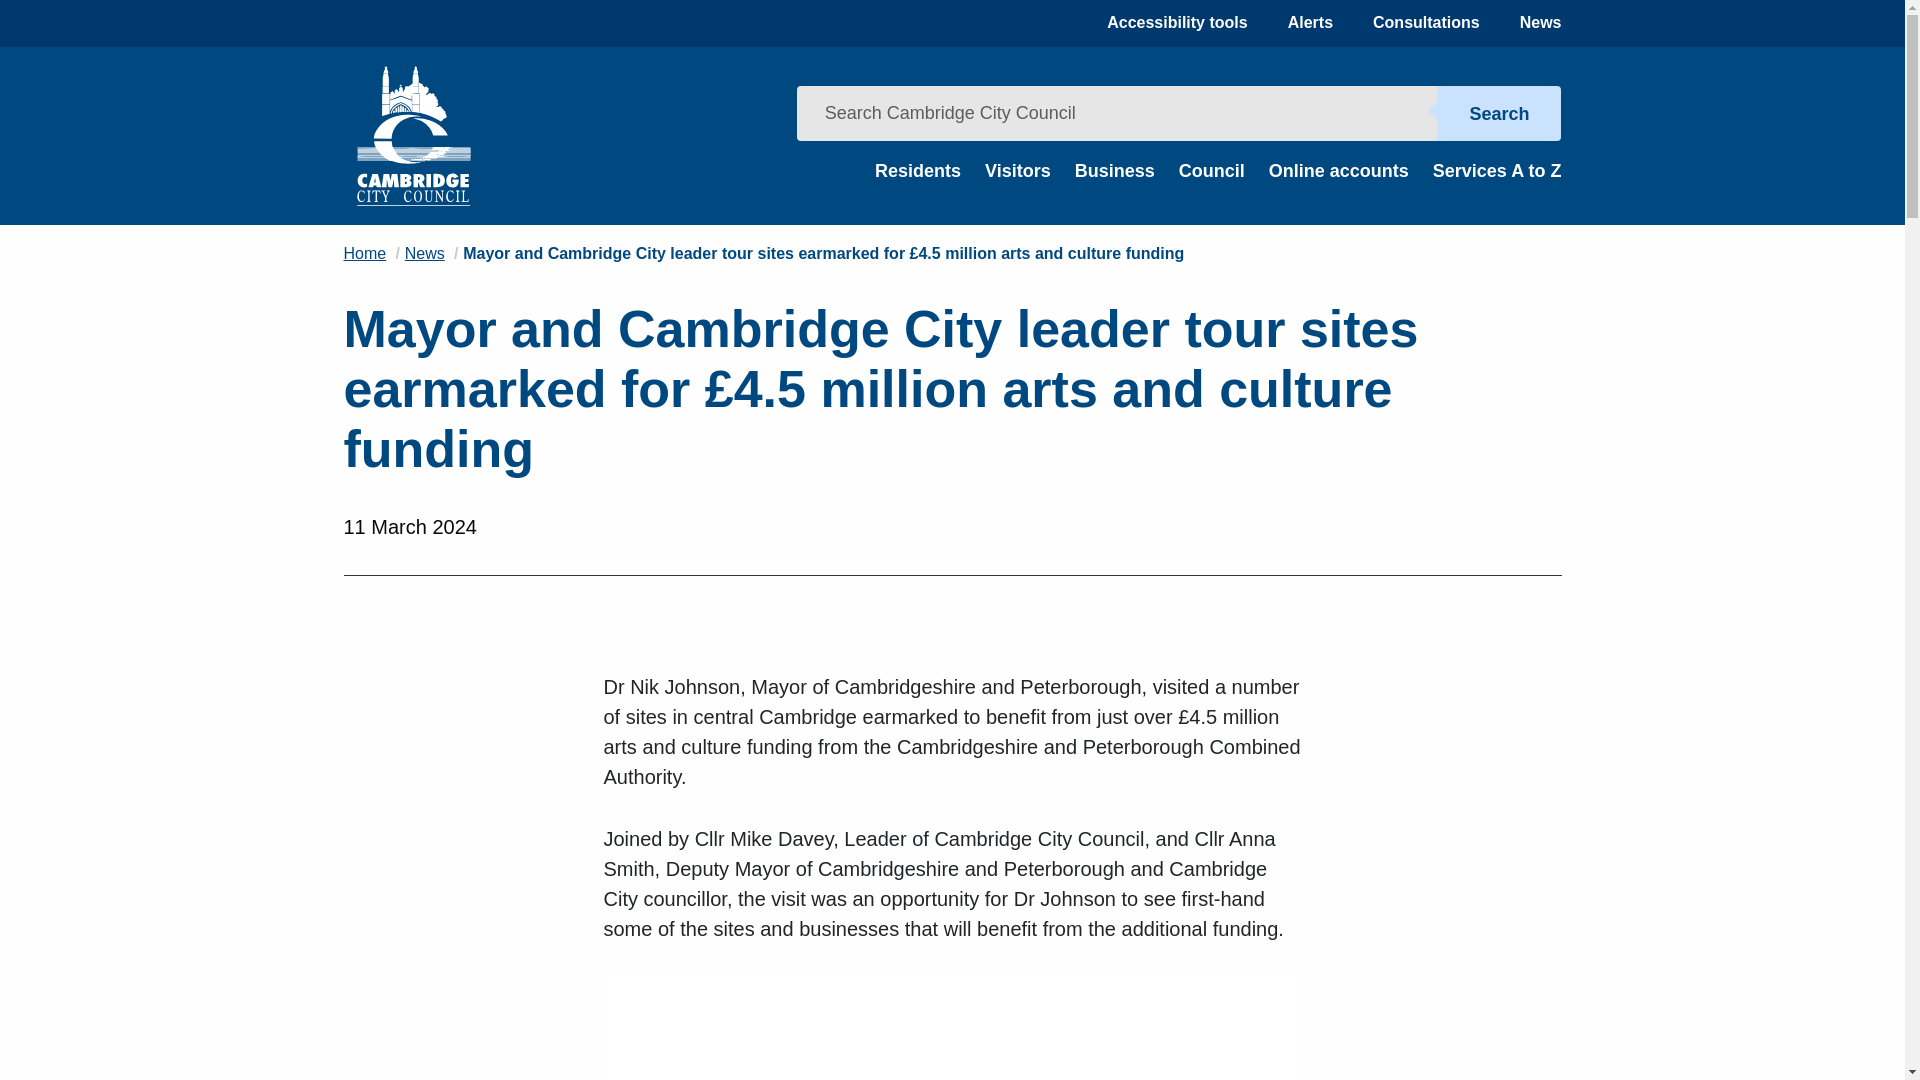 This screenshot has width=1920, height=1080. What do you see at coordinates (1178, 23) in the screenshot?
I see `Accessibility tools` at bounding box center [1178, 23].